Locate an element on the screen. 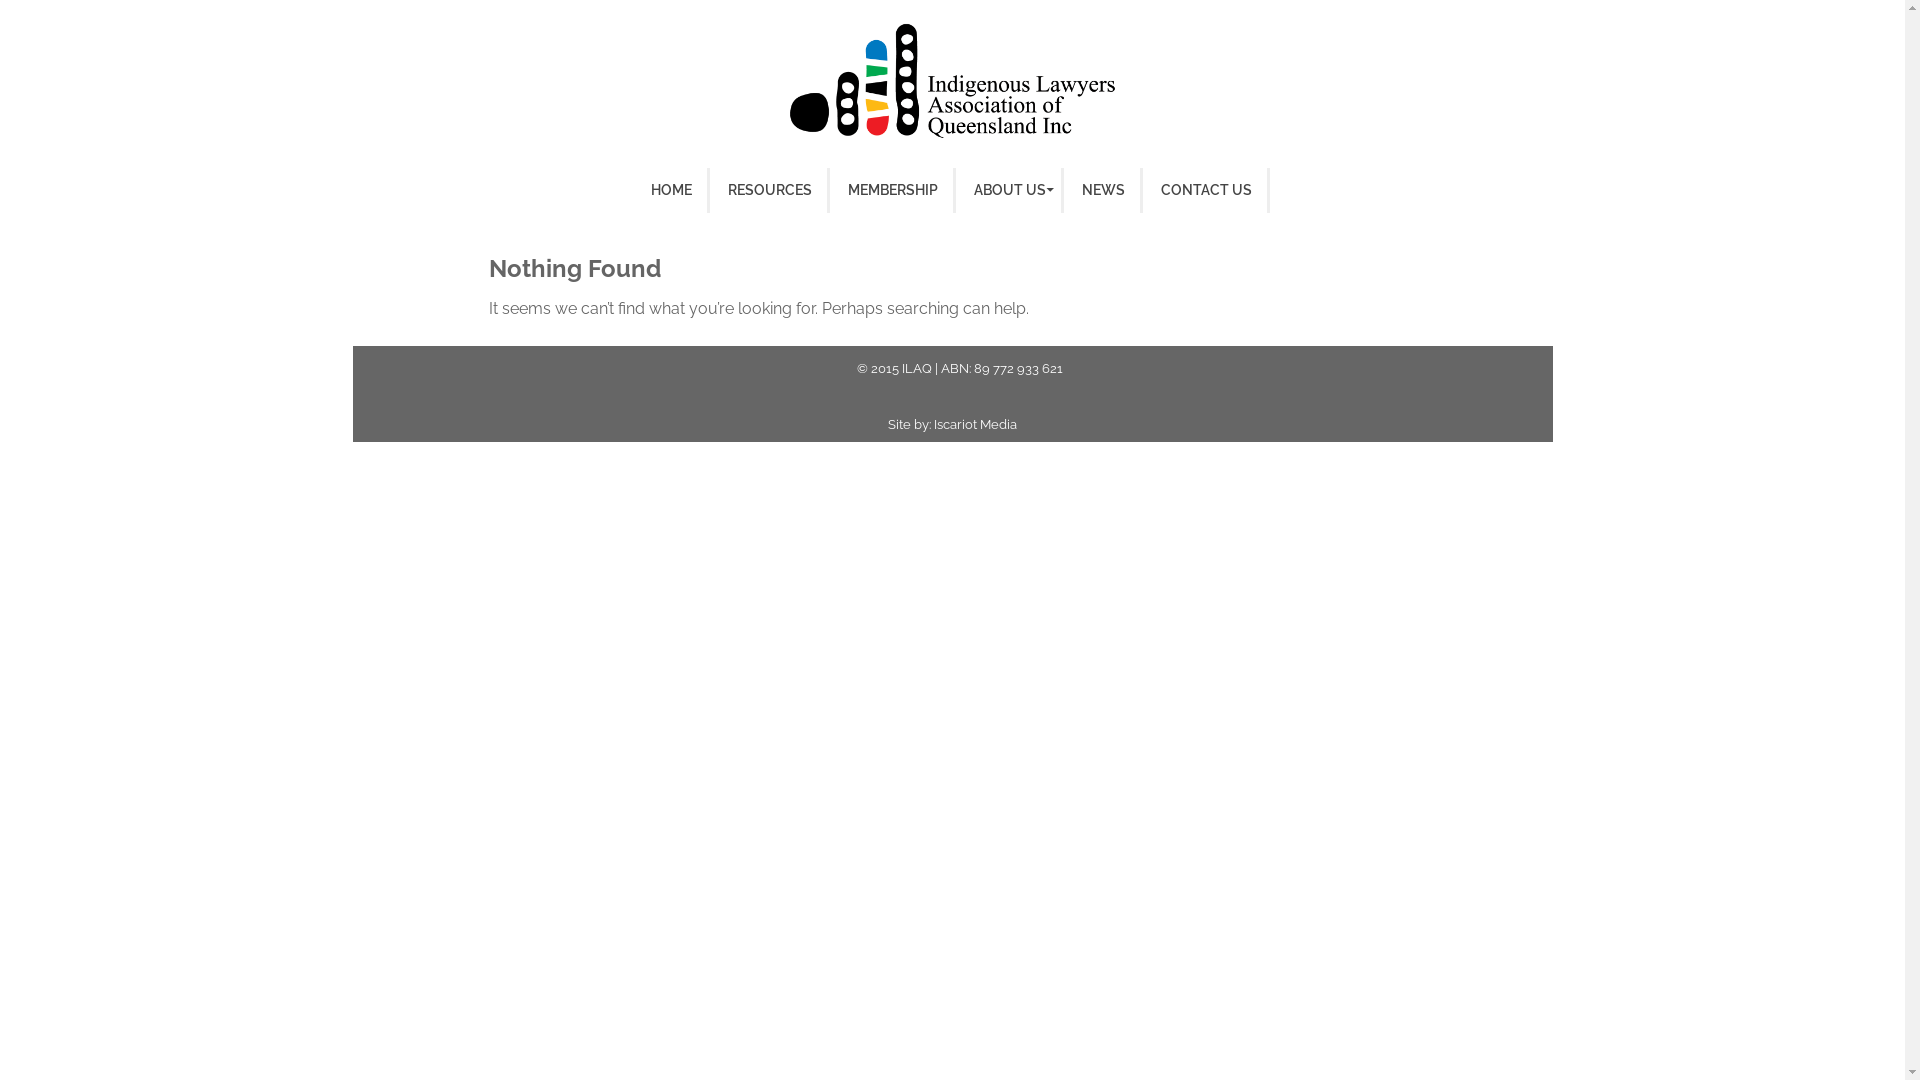  MEMBERSHIP is located at coordinates (892, 190).